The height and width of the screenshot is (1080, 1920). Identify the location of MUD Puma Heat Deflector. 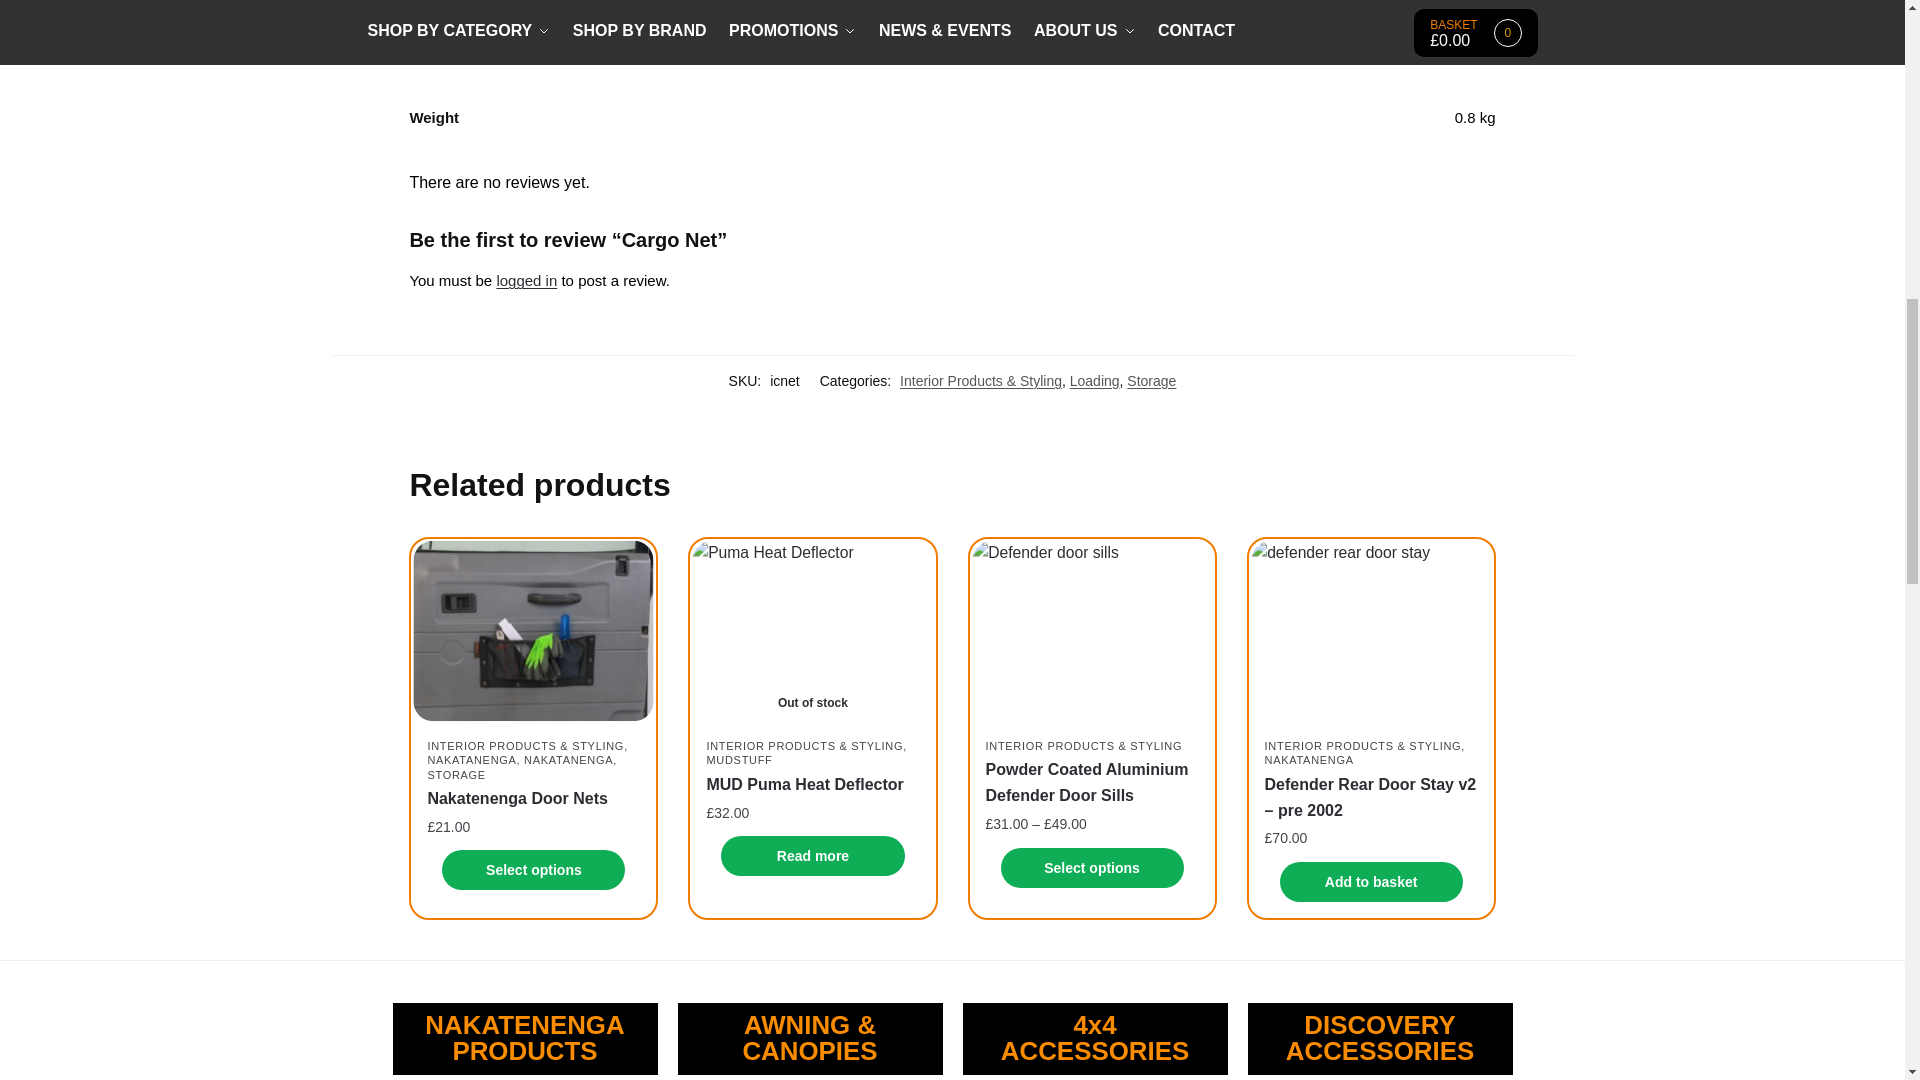
(812, 630).